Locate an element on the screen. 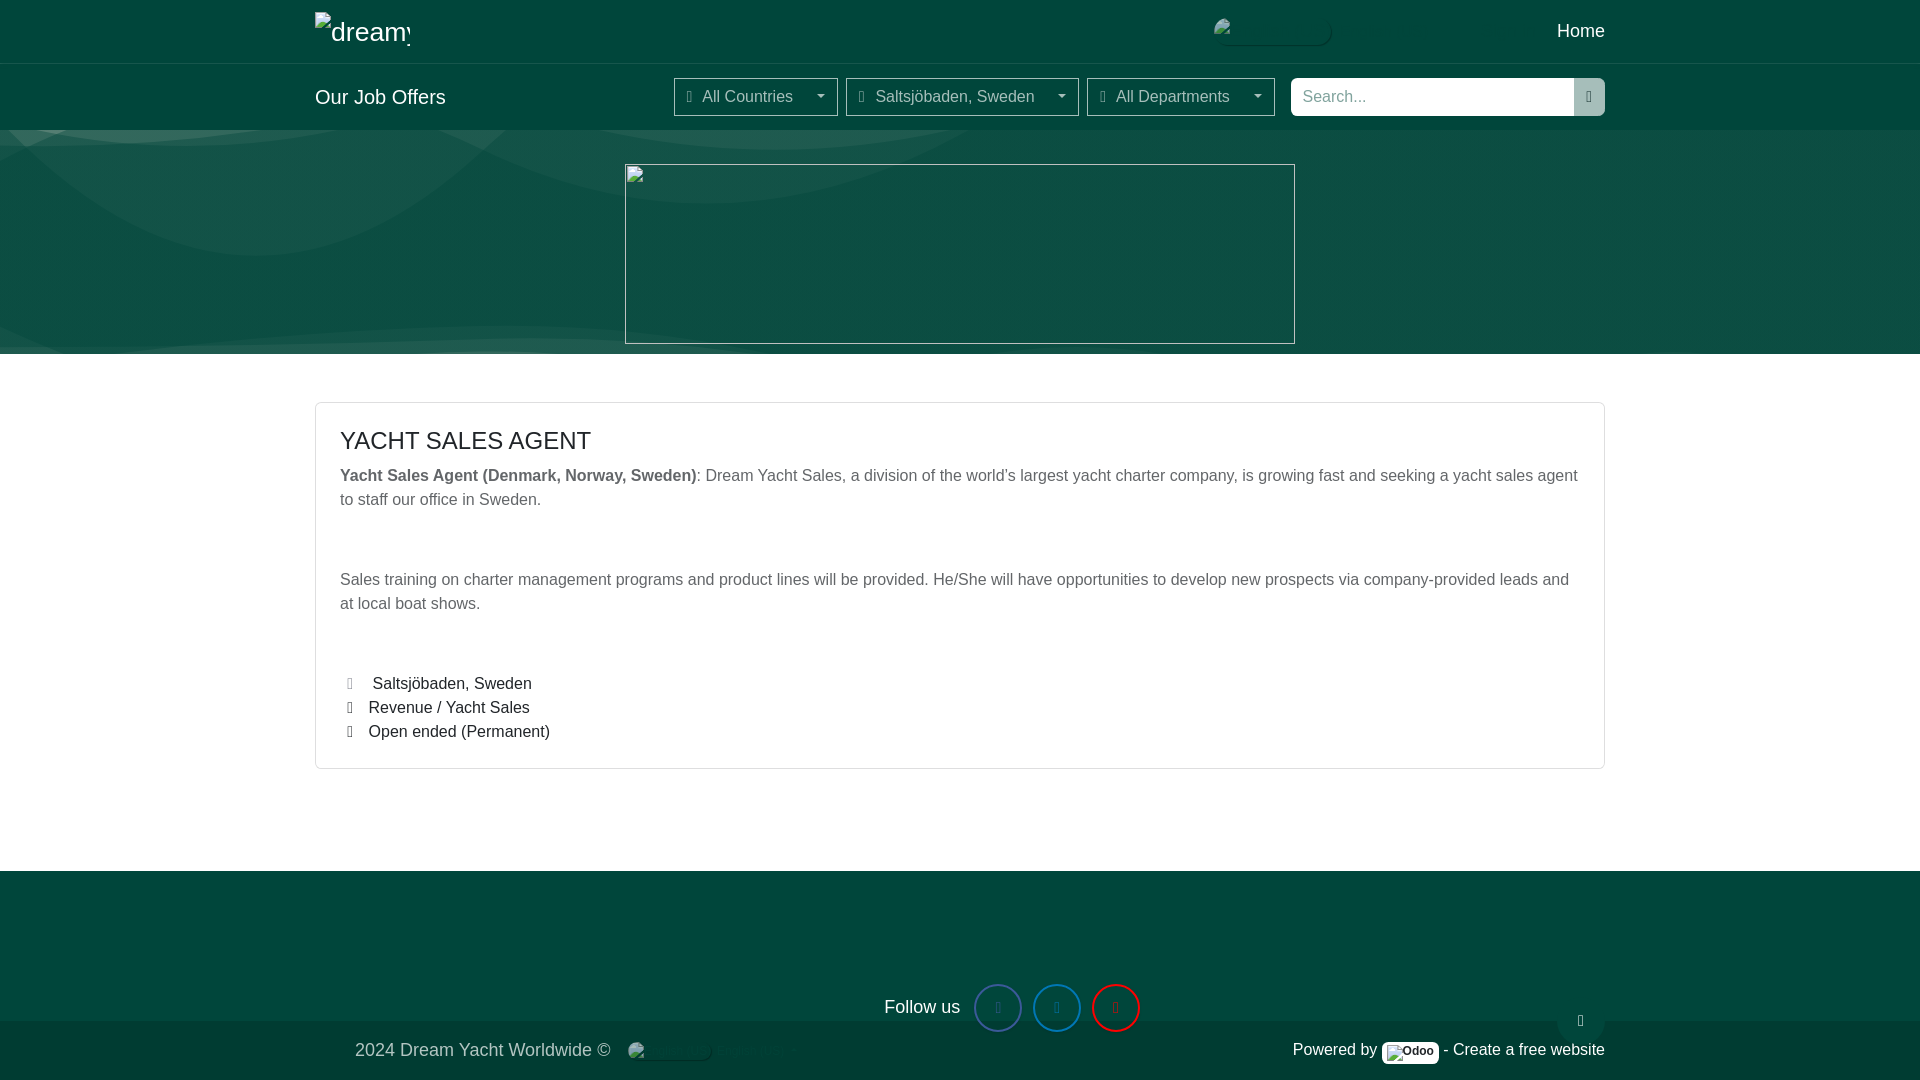 The image size is (1920, 1080). Sign in is located at coordinates (1508, 30).